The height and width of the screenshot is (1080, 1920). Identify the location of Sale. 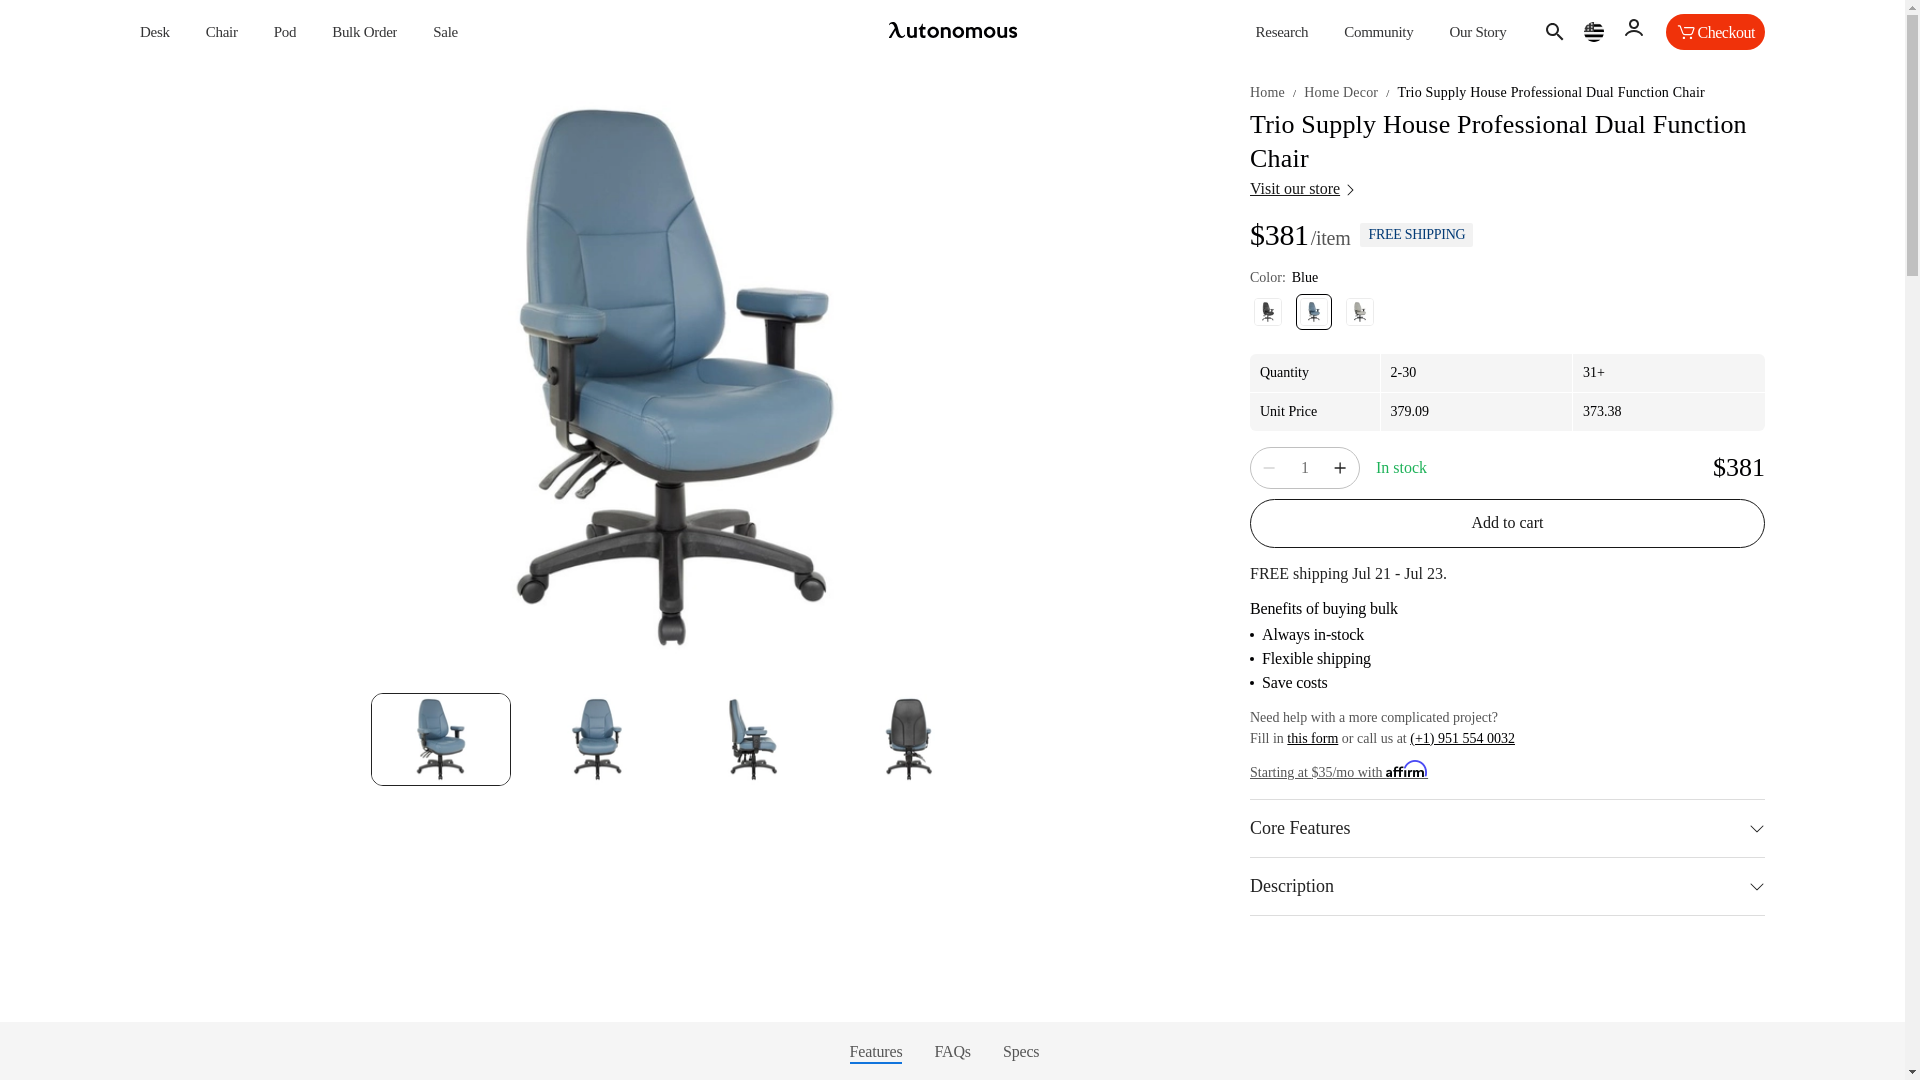
(446, 32).